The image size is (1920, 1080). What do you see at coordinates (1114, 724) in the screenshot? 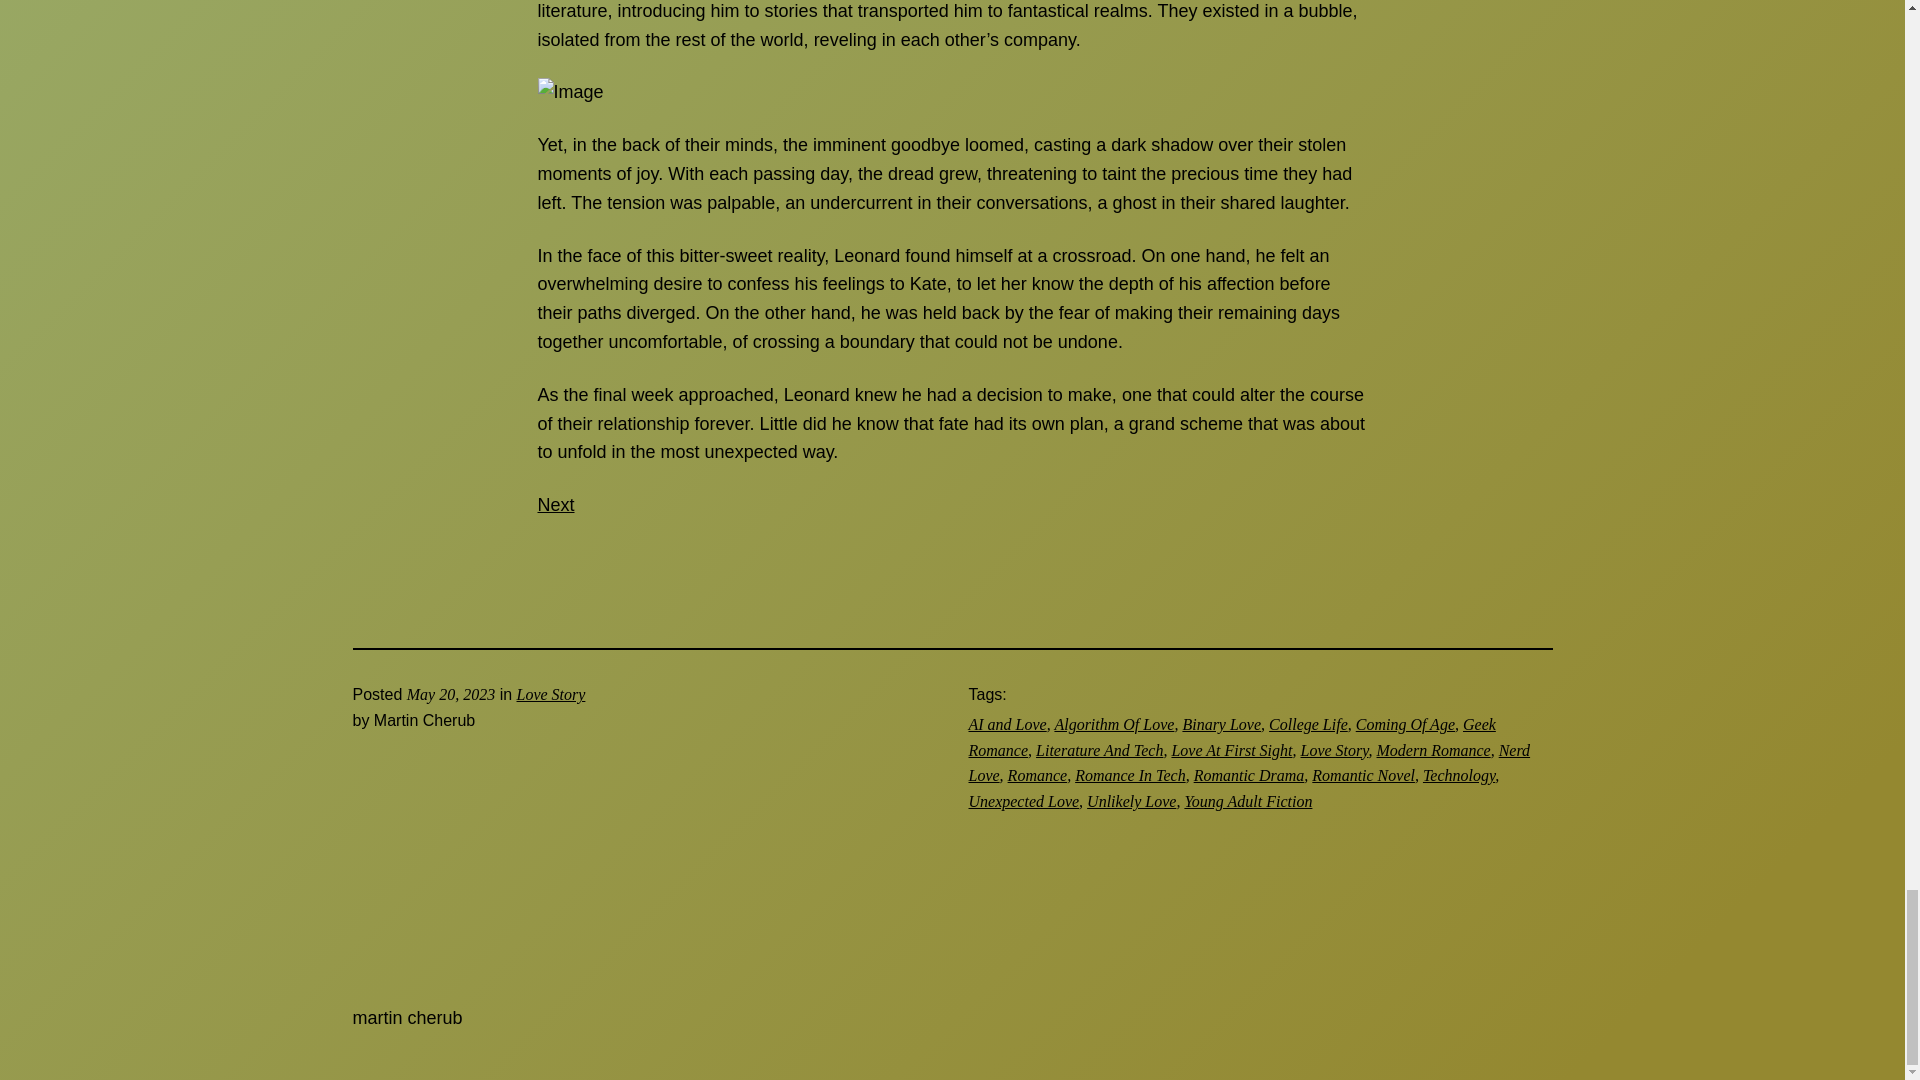
I see `Algorithm Of Love` at bounding box center [1114, 724].